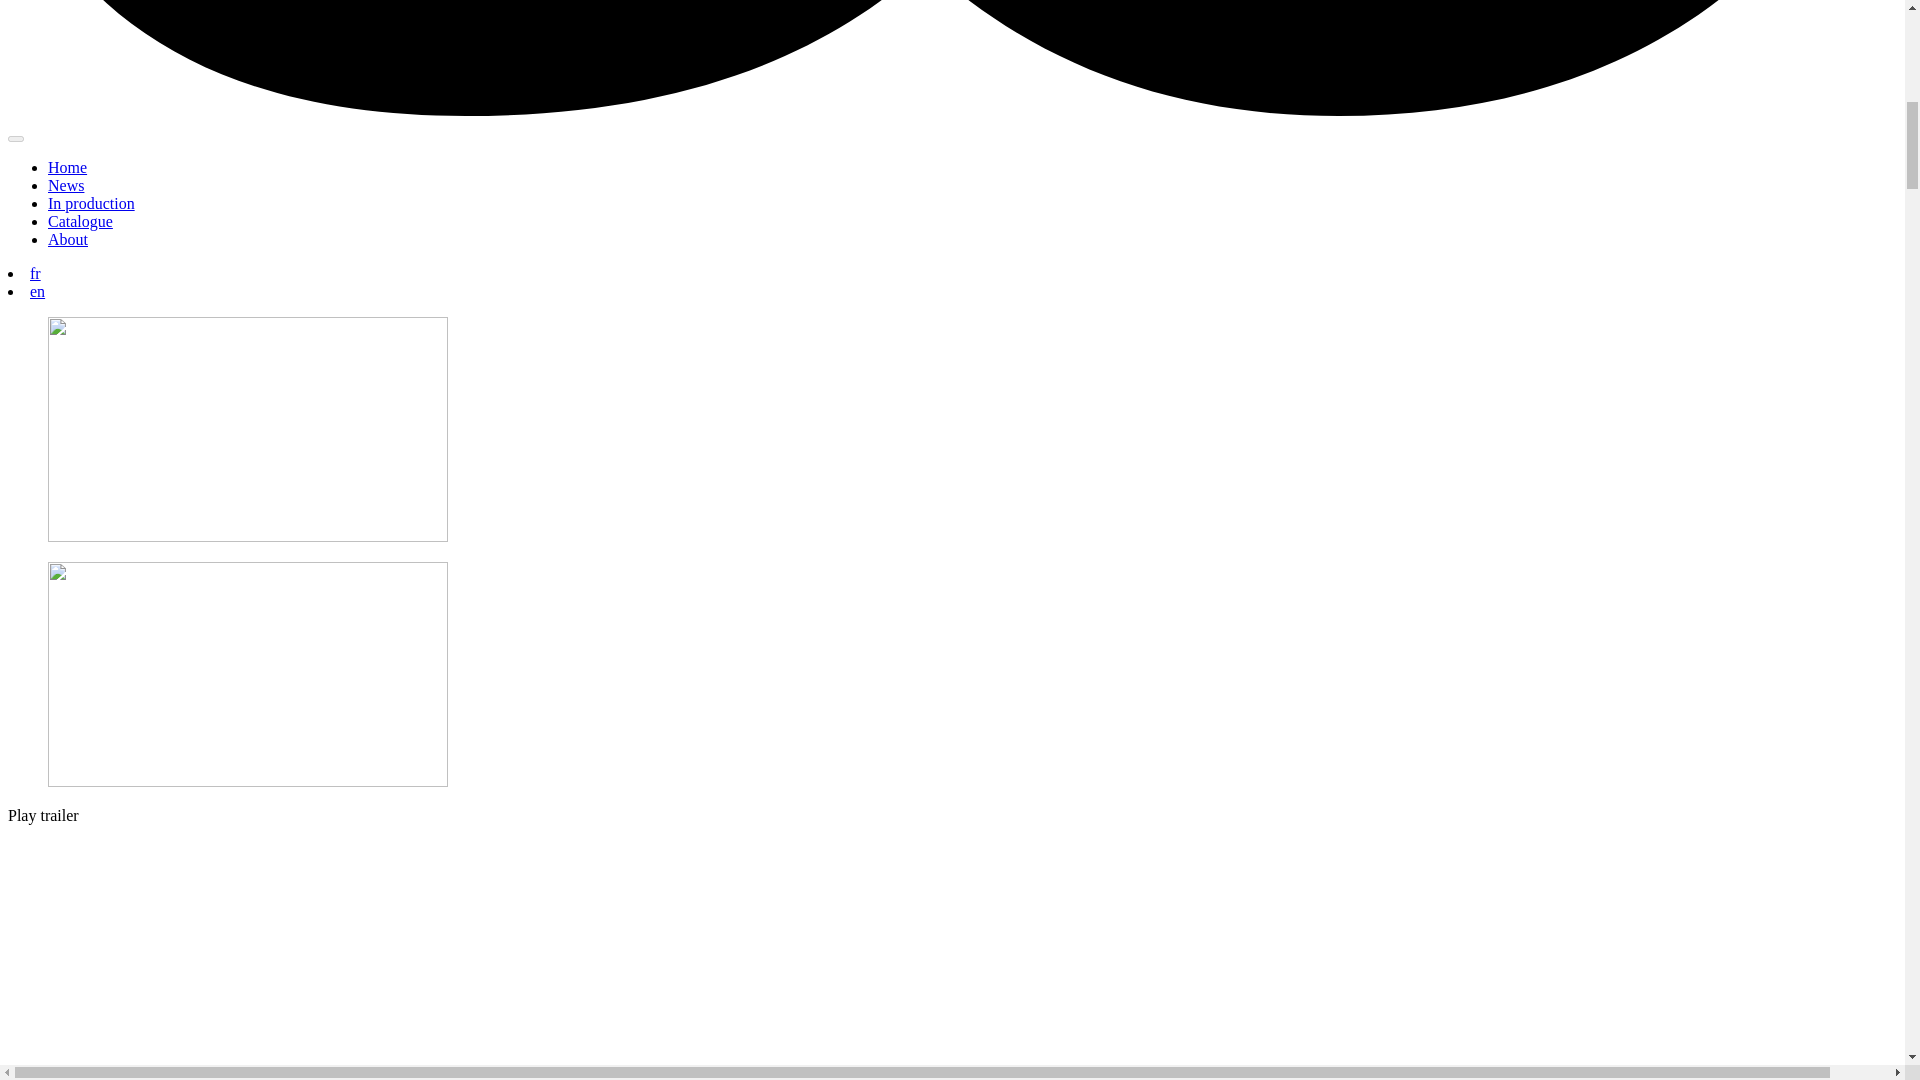 The height and width of the screenshot is (1080, 1920). Describe the element at coordinates (368, 952) in the screenshot. I see `GoldaMaria Teaser` at that location.